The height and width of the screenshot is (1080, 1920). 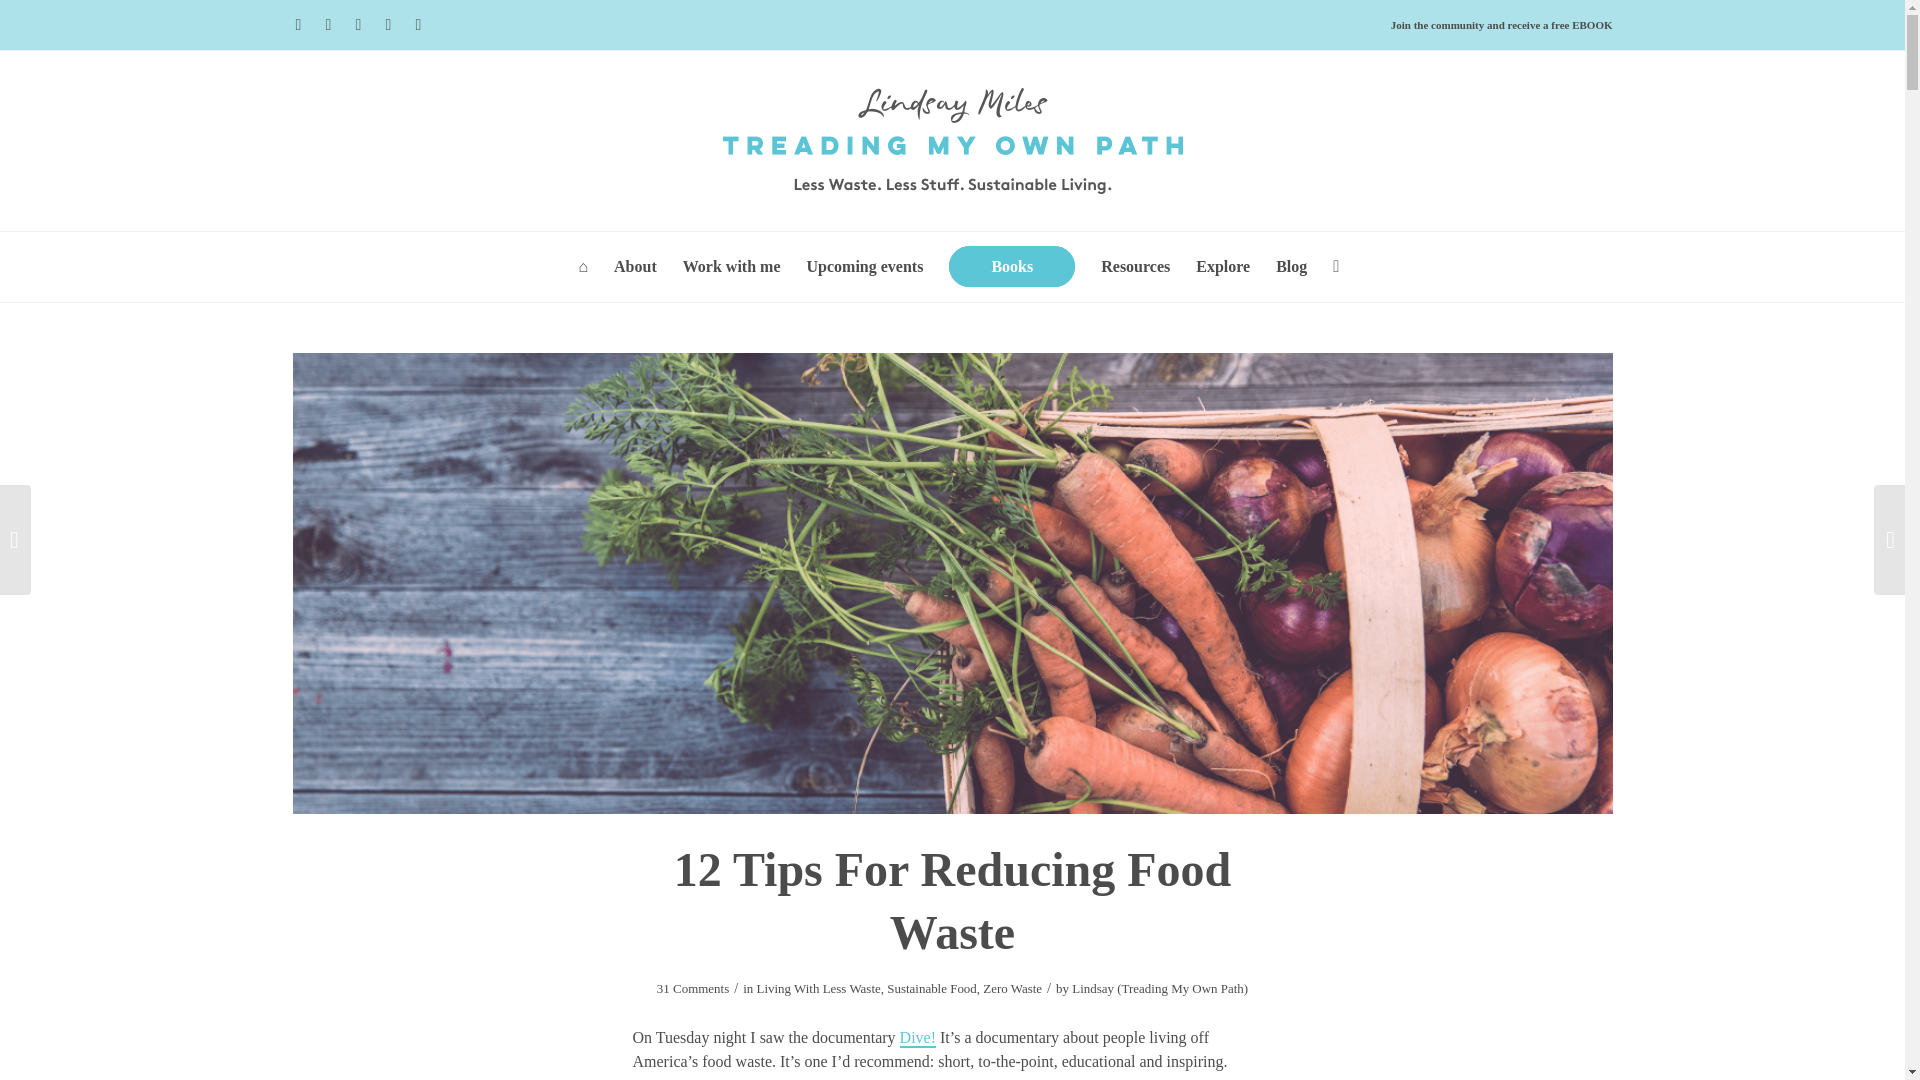 I want to click on Mail, so click(x=388, y=24).